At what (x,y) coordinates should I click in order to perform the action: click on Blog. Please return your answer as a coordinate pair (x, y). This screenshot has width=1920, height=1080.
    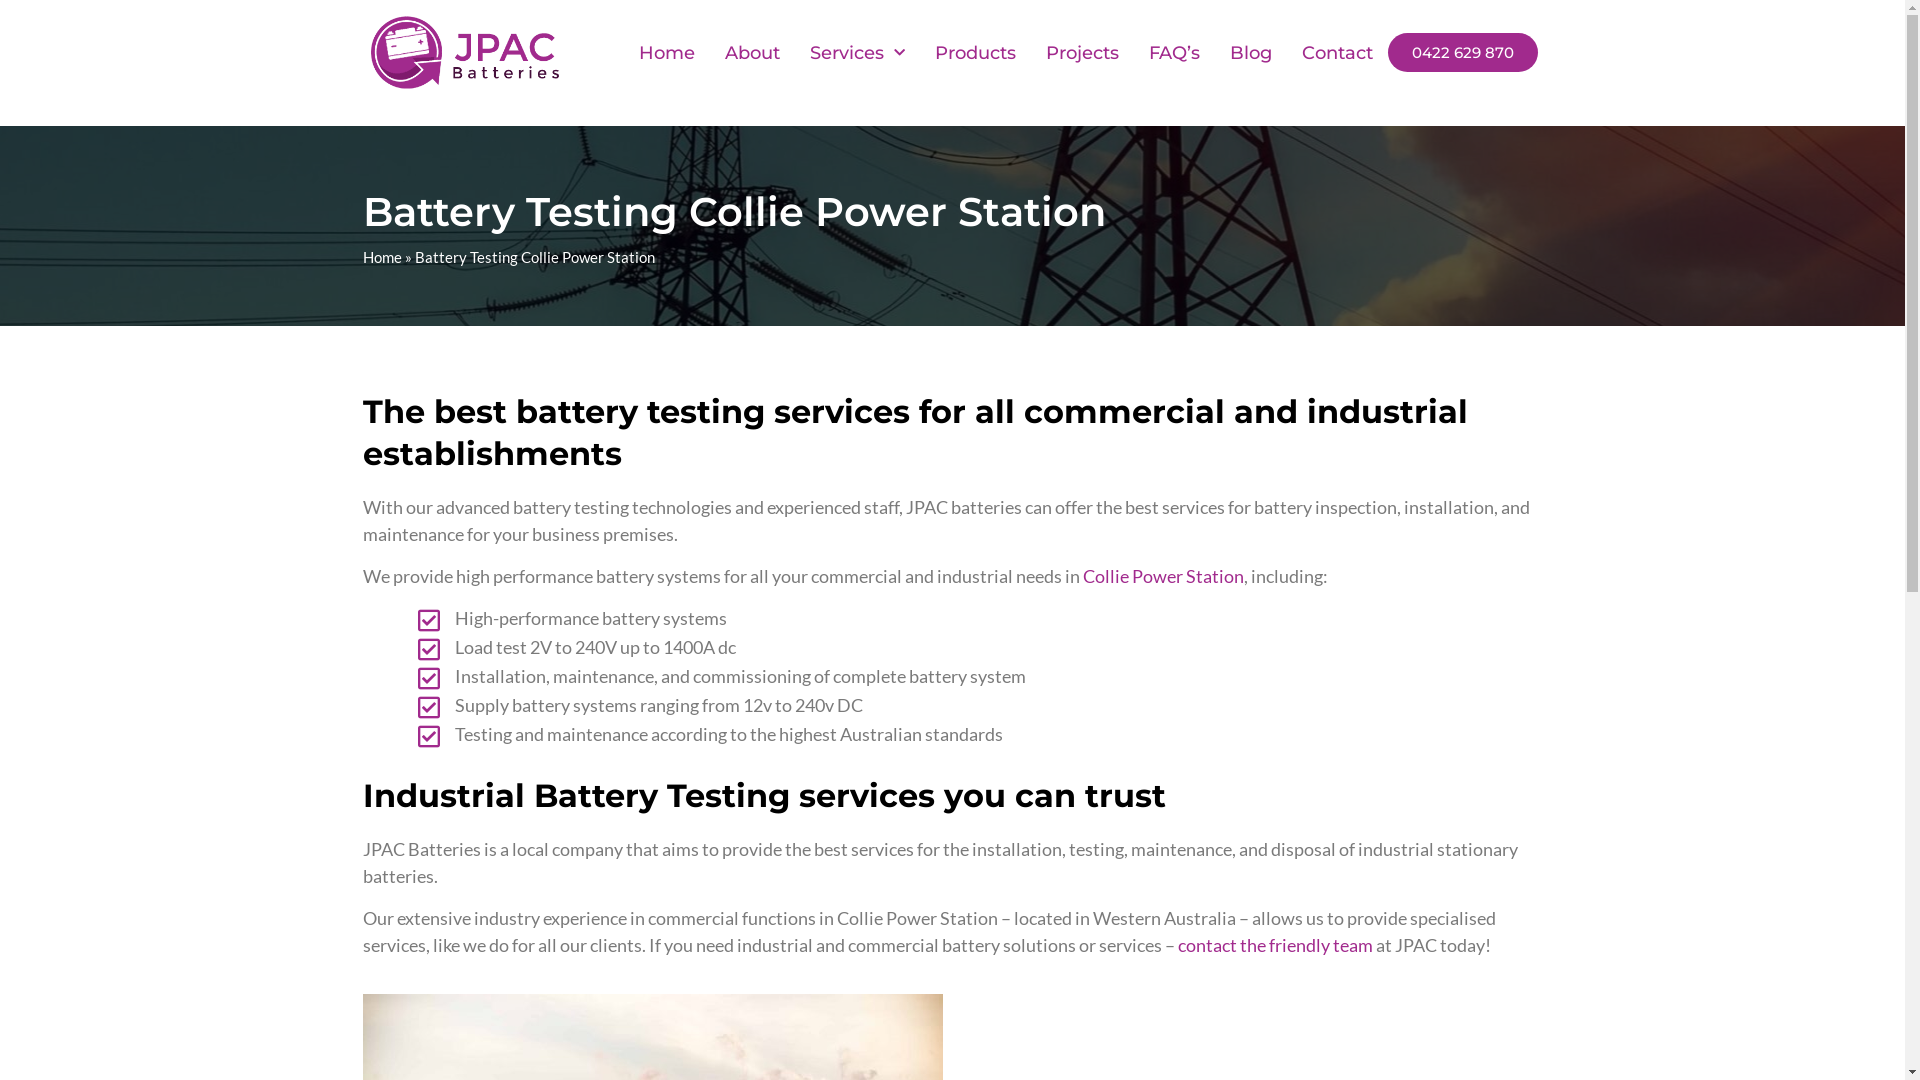
    Looking at the image, I should click on (1251, 53).